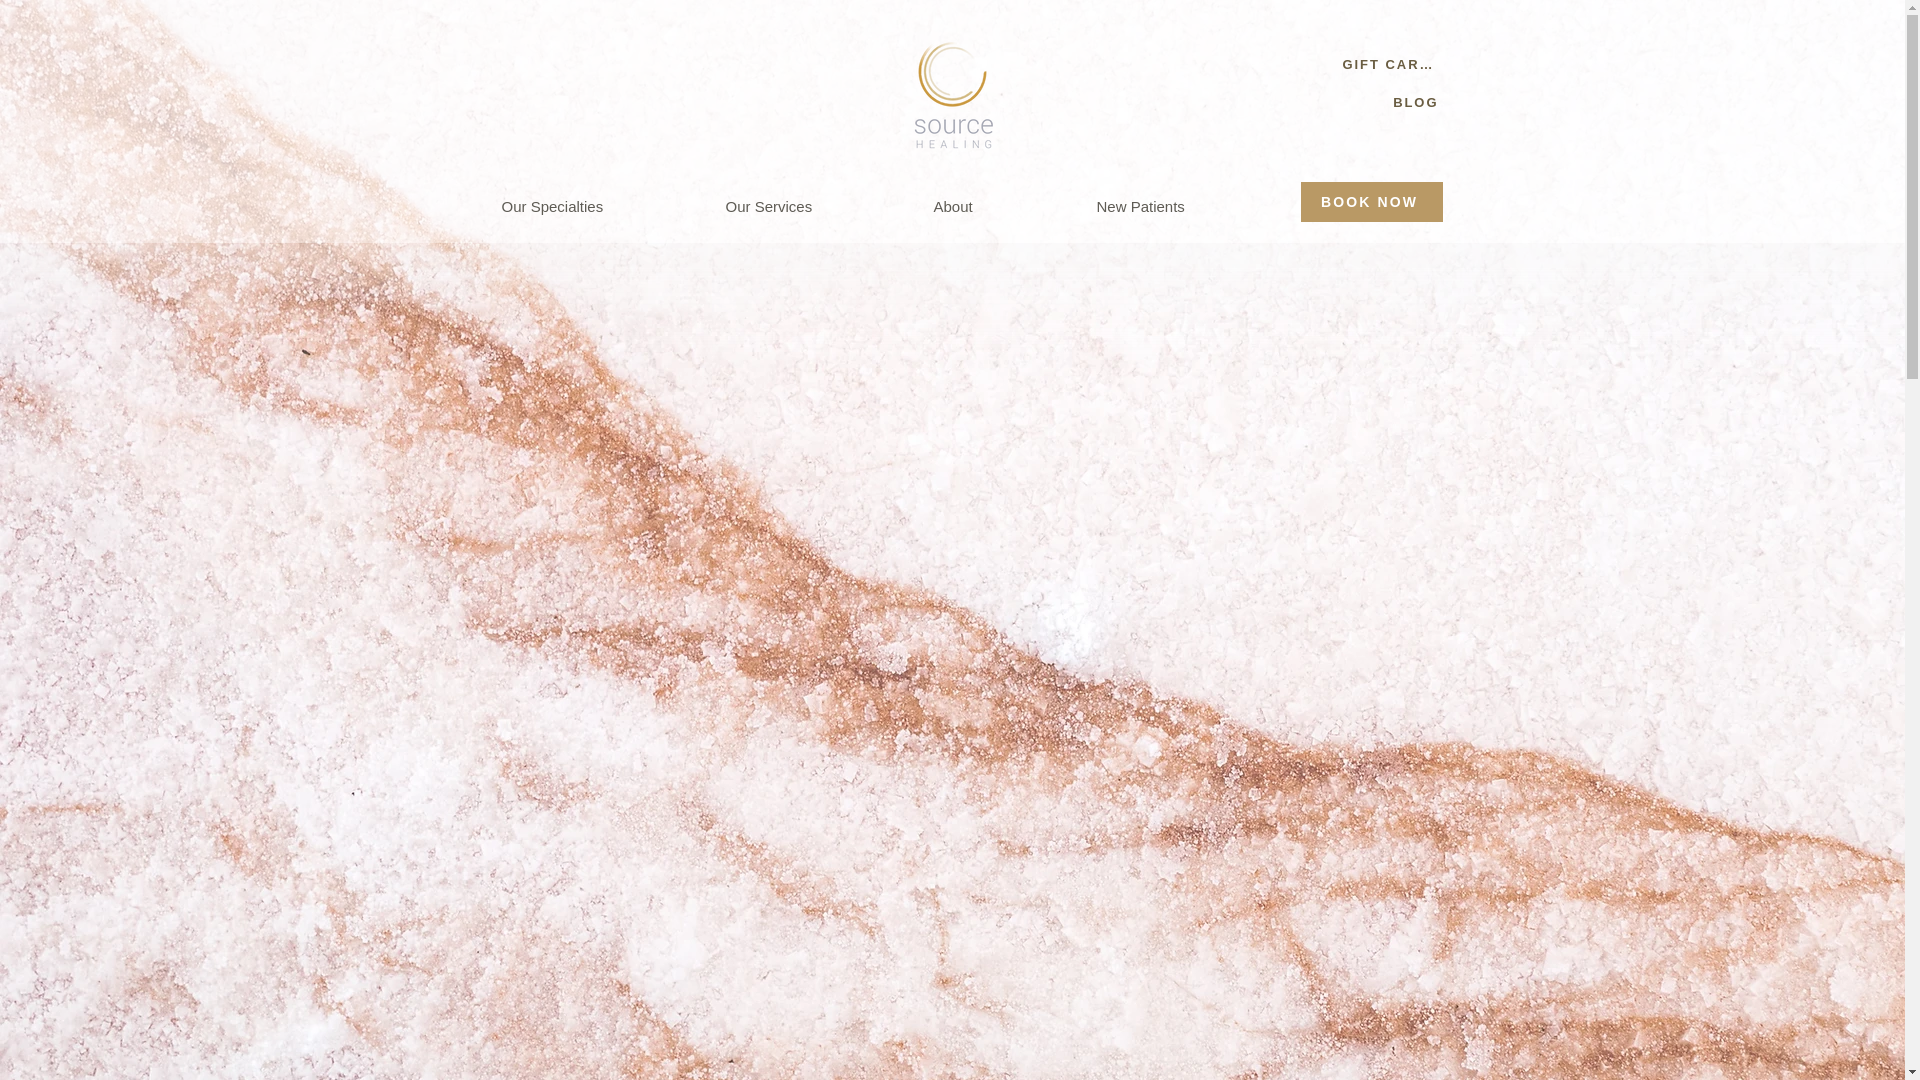 This screenshot has width=1920, height=1080. What do you see at coordinates (1414, 102) in the screenshot?
I see `BLOG` at bounding box center [1414, 102].